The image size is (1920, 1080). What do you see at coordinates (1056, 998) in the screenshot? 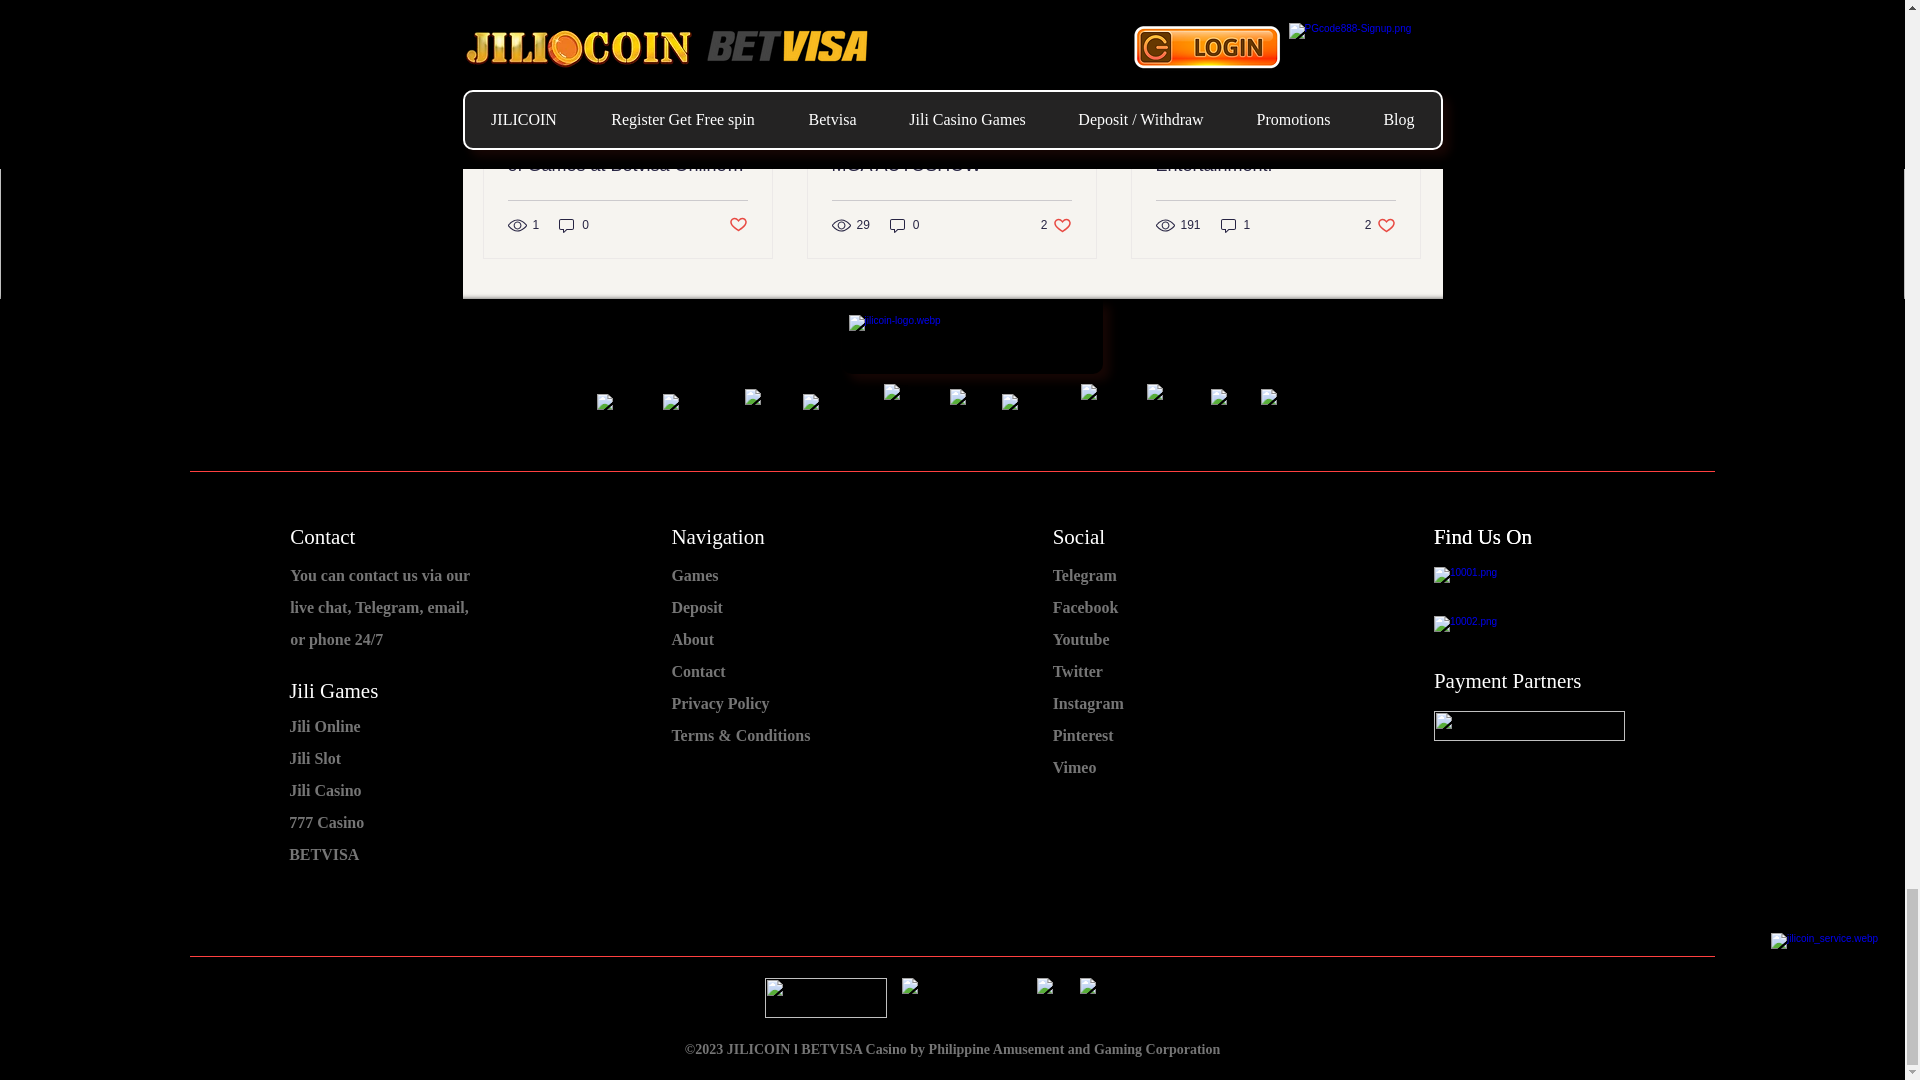
I see `logo-license.b6e9140.webp` at bounding box center [1056, 998].